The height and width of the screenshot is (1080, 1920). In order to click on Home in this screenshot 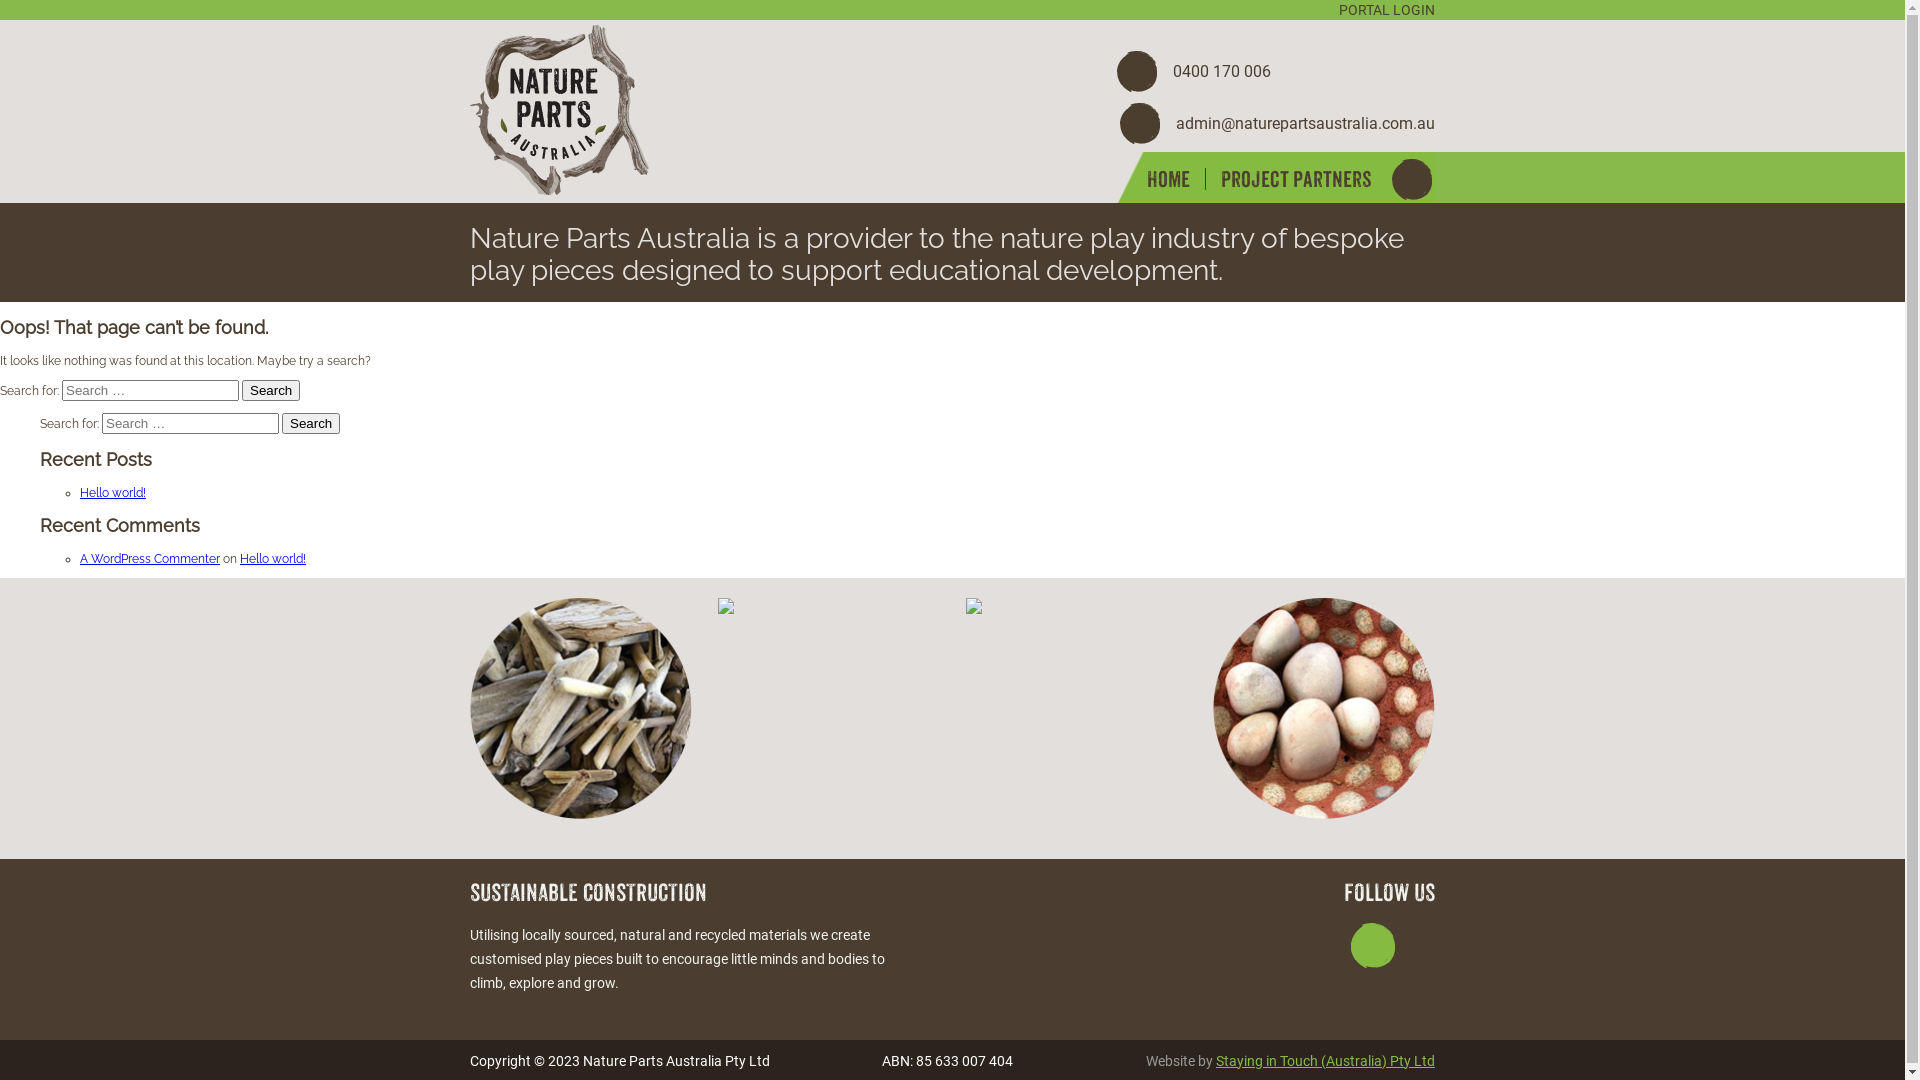, I will do `click(1168, 179)`.